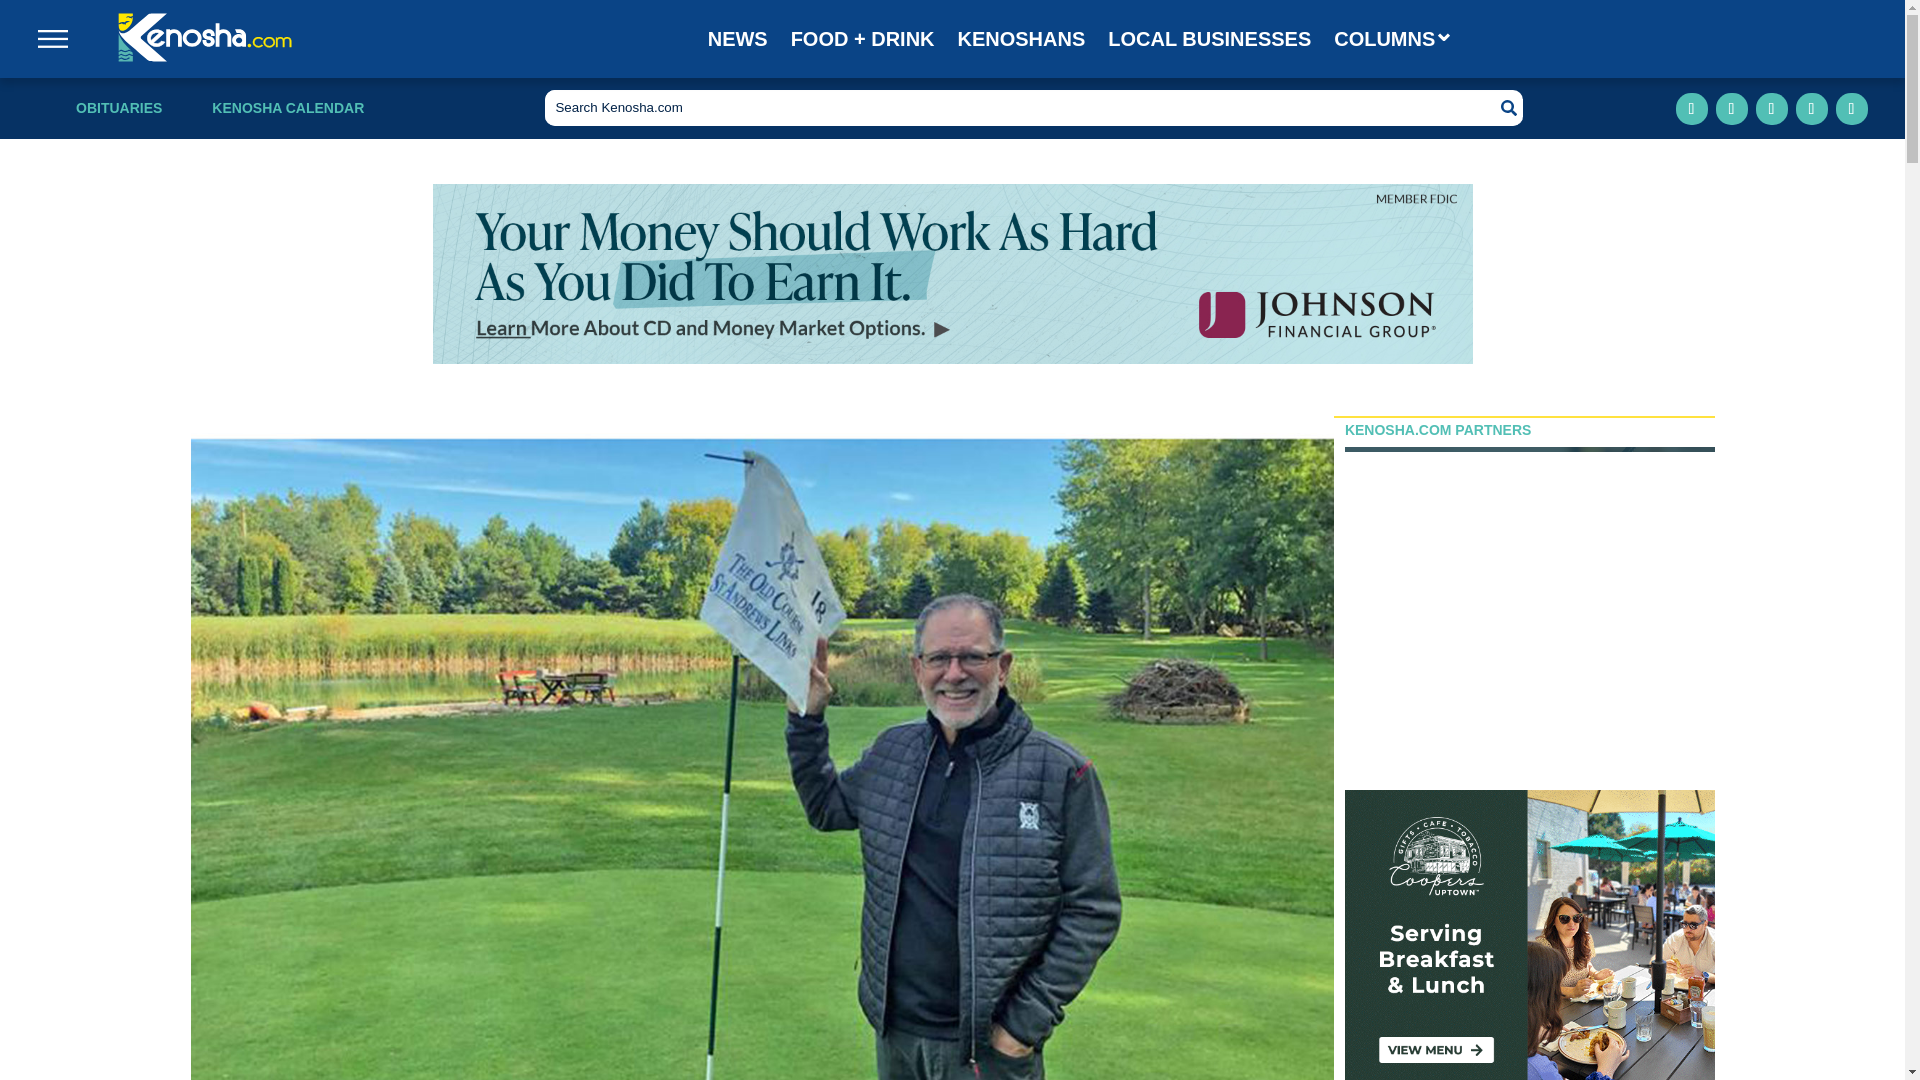 The width and height of the screenshot is (1920, 1080). I want to click on Follow on Spotify, so click(1852, 108).